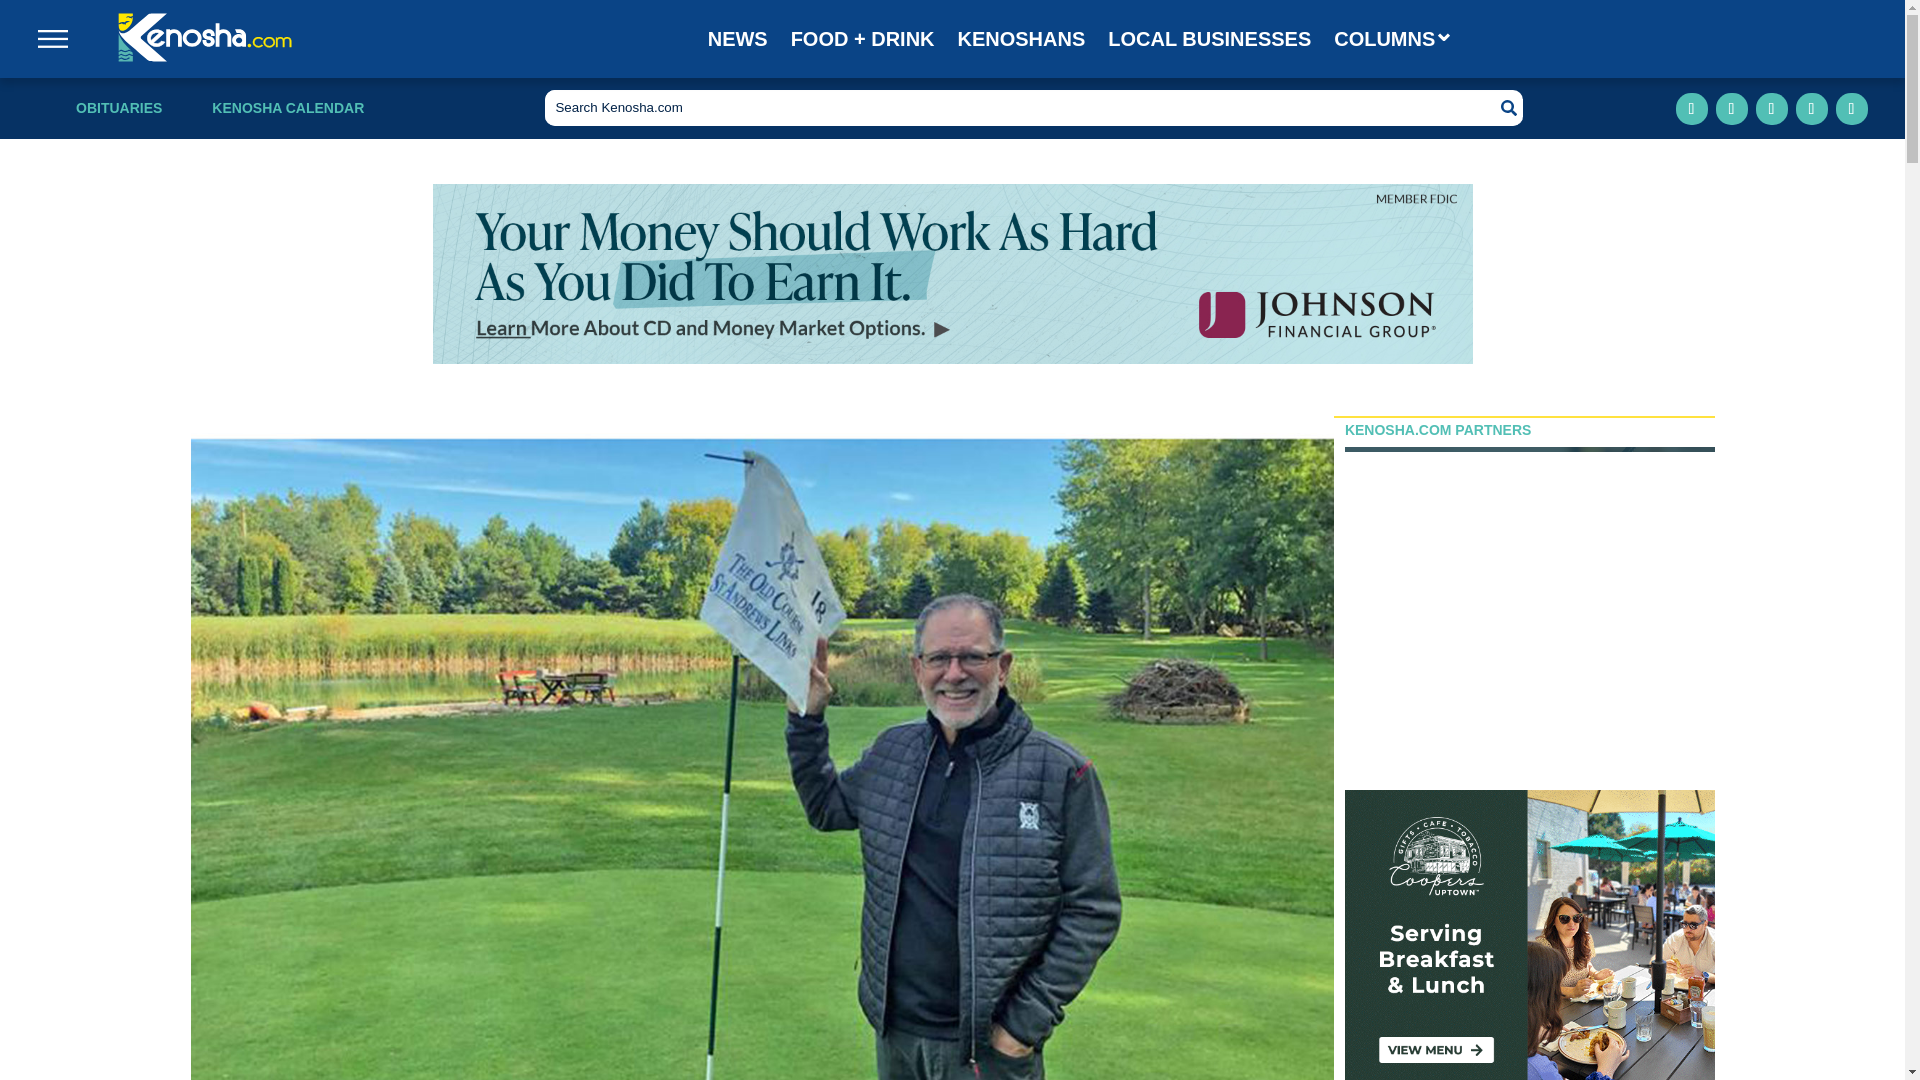 The width and height of the screenshot is (1920, 1080). I want to click on Follow on Spotify, so click(1852, 108).